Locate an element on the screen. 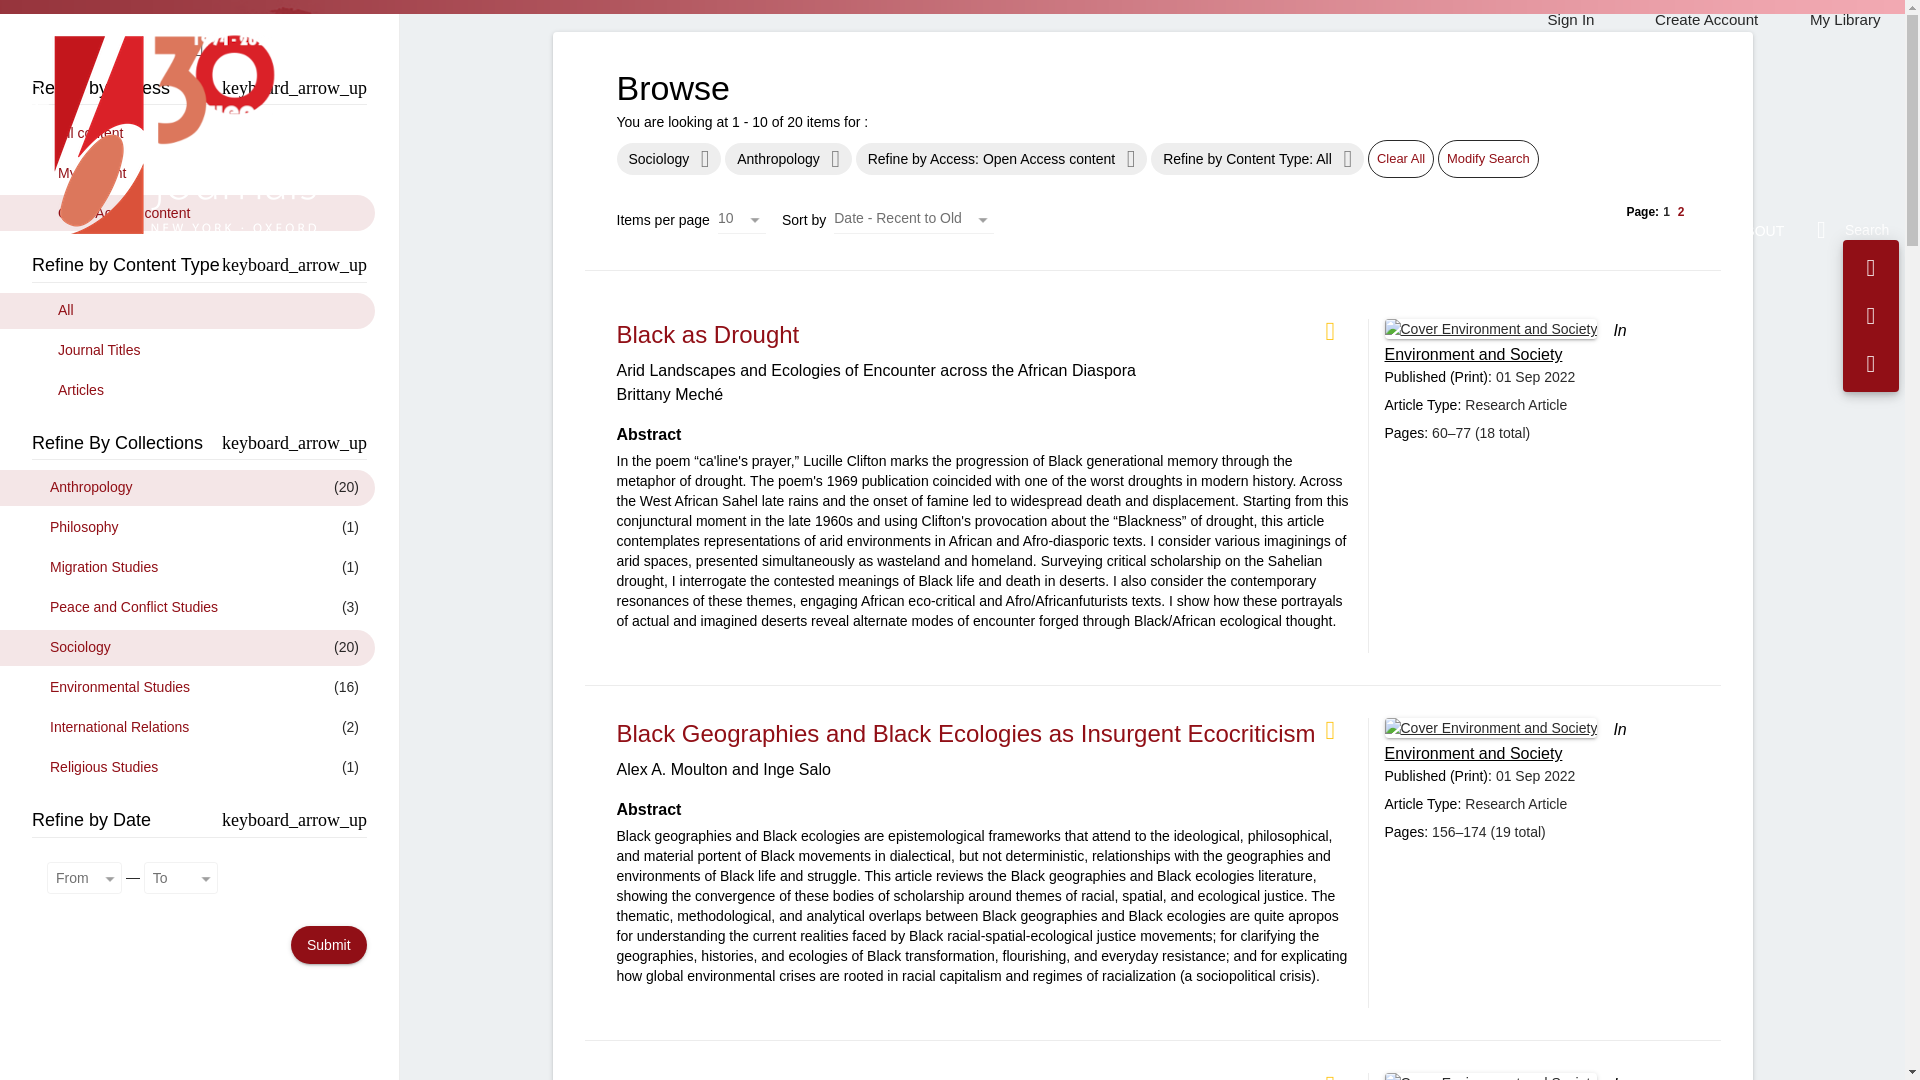 The image size is (1920, 1080). Jump to Content is located at coordinates (53, 12).